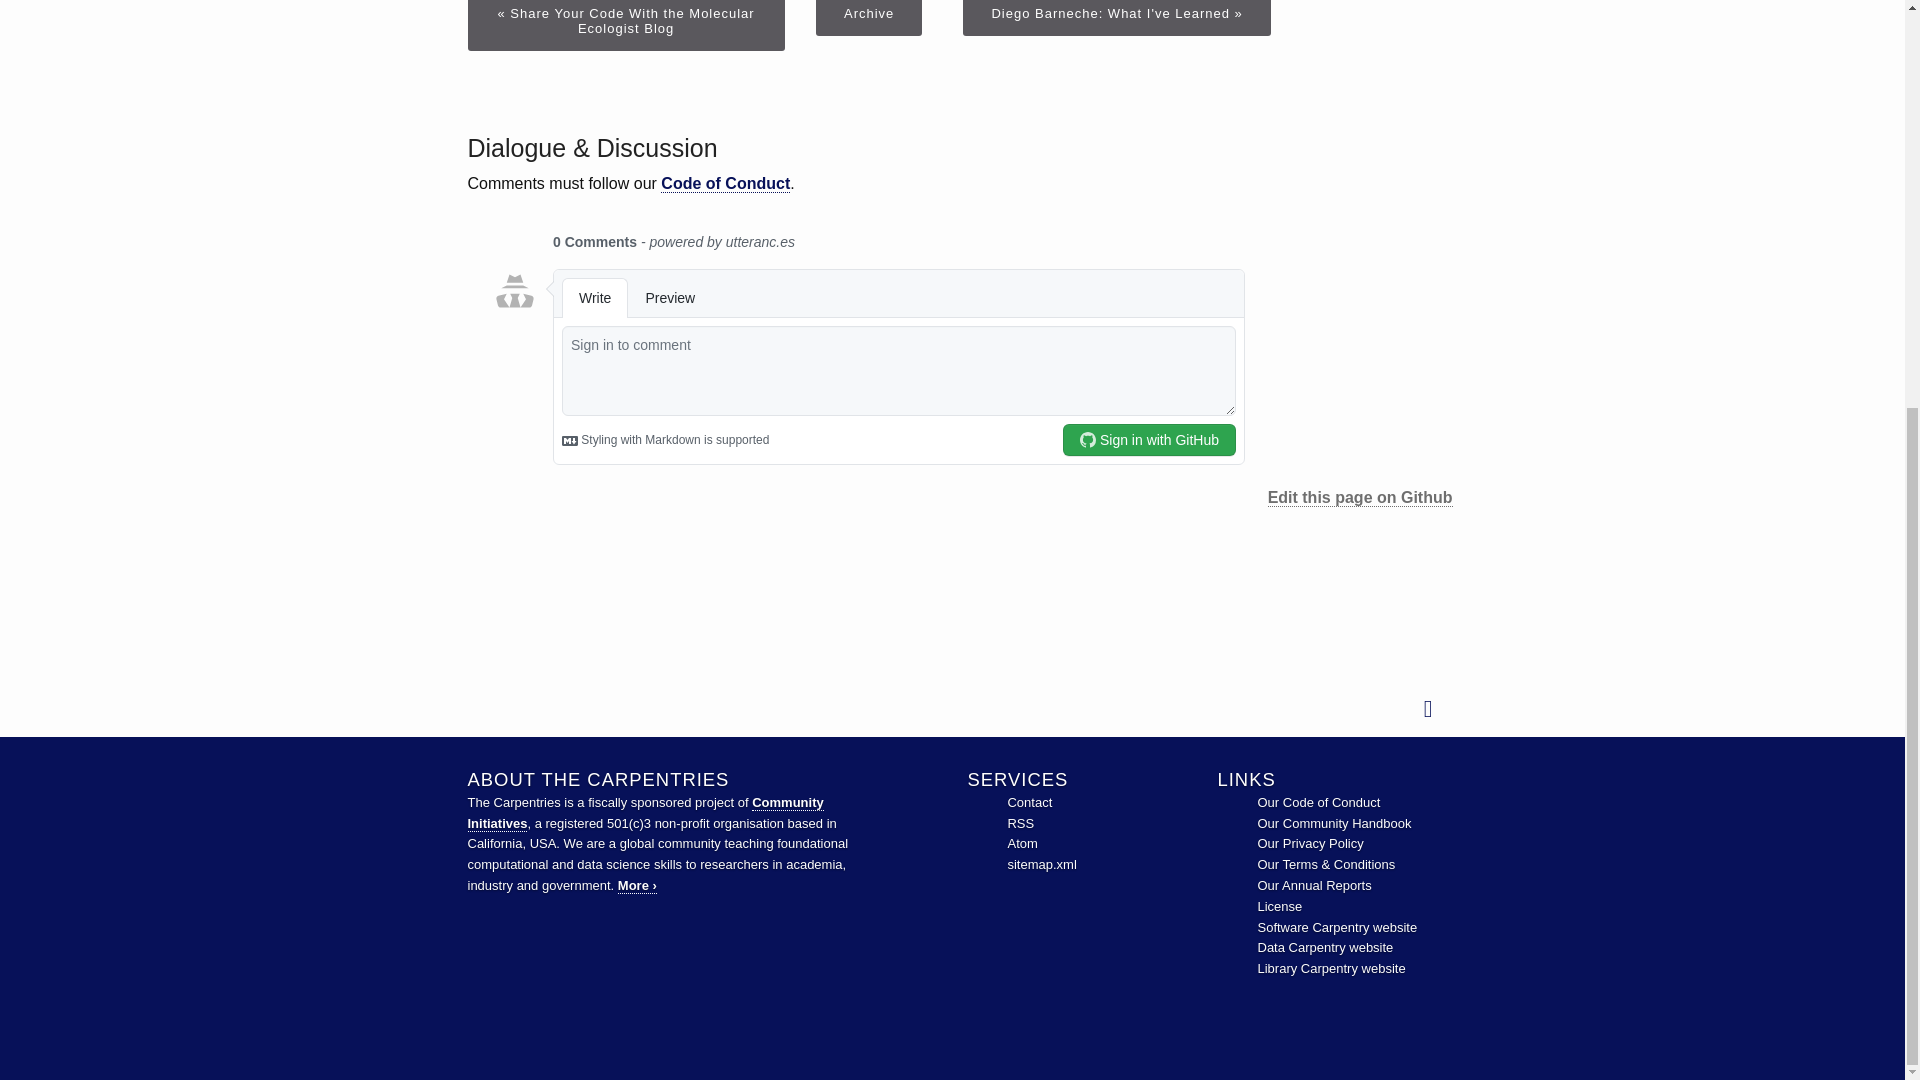 This screenshot has height=1080, width=1920. I want to click on Subscribe to RSS Feed, so click(1020, 823).